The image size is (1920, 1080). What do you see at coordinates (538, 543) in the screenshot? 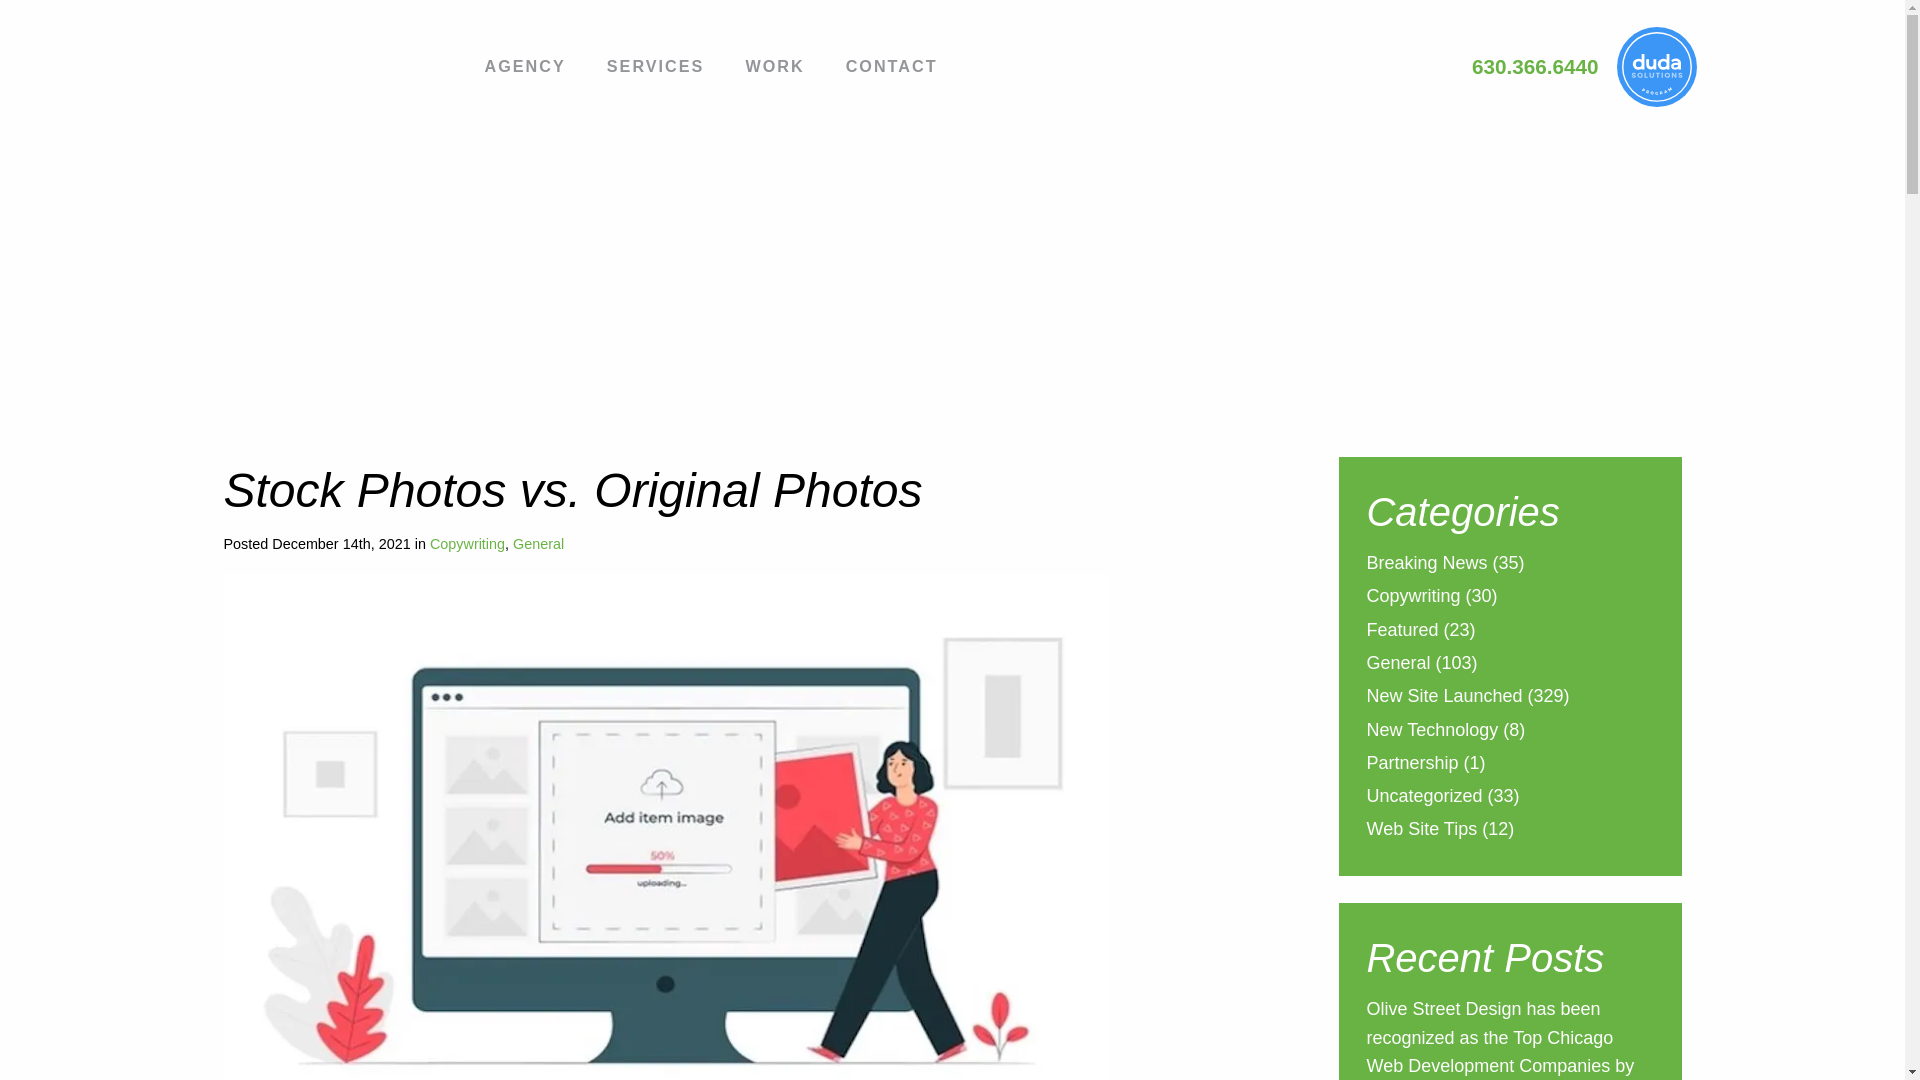
I see `General` at bounding box center [538, 543].